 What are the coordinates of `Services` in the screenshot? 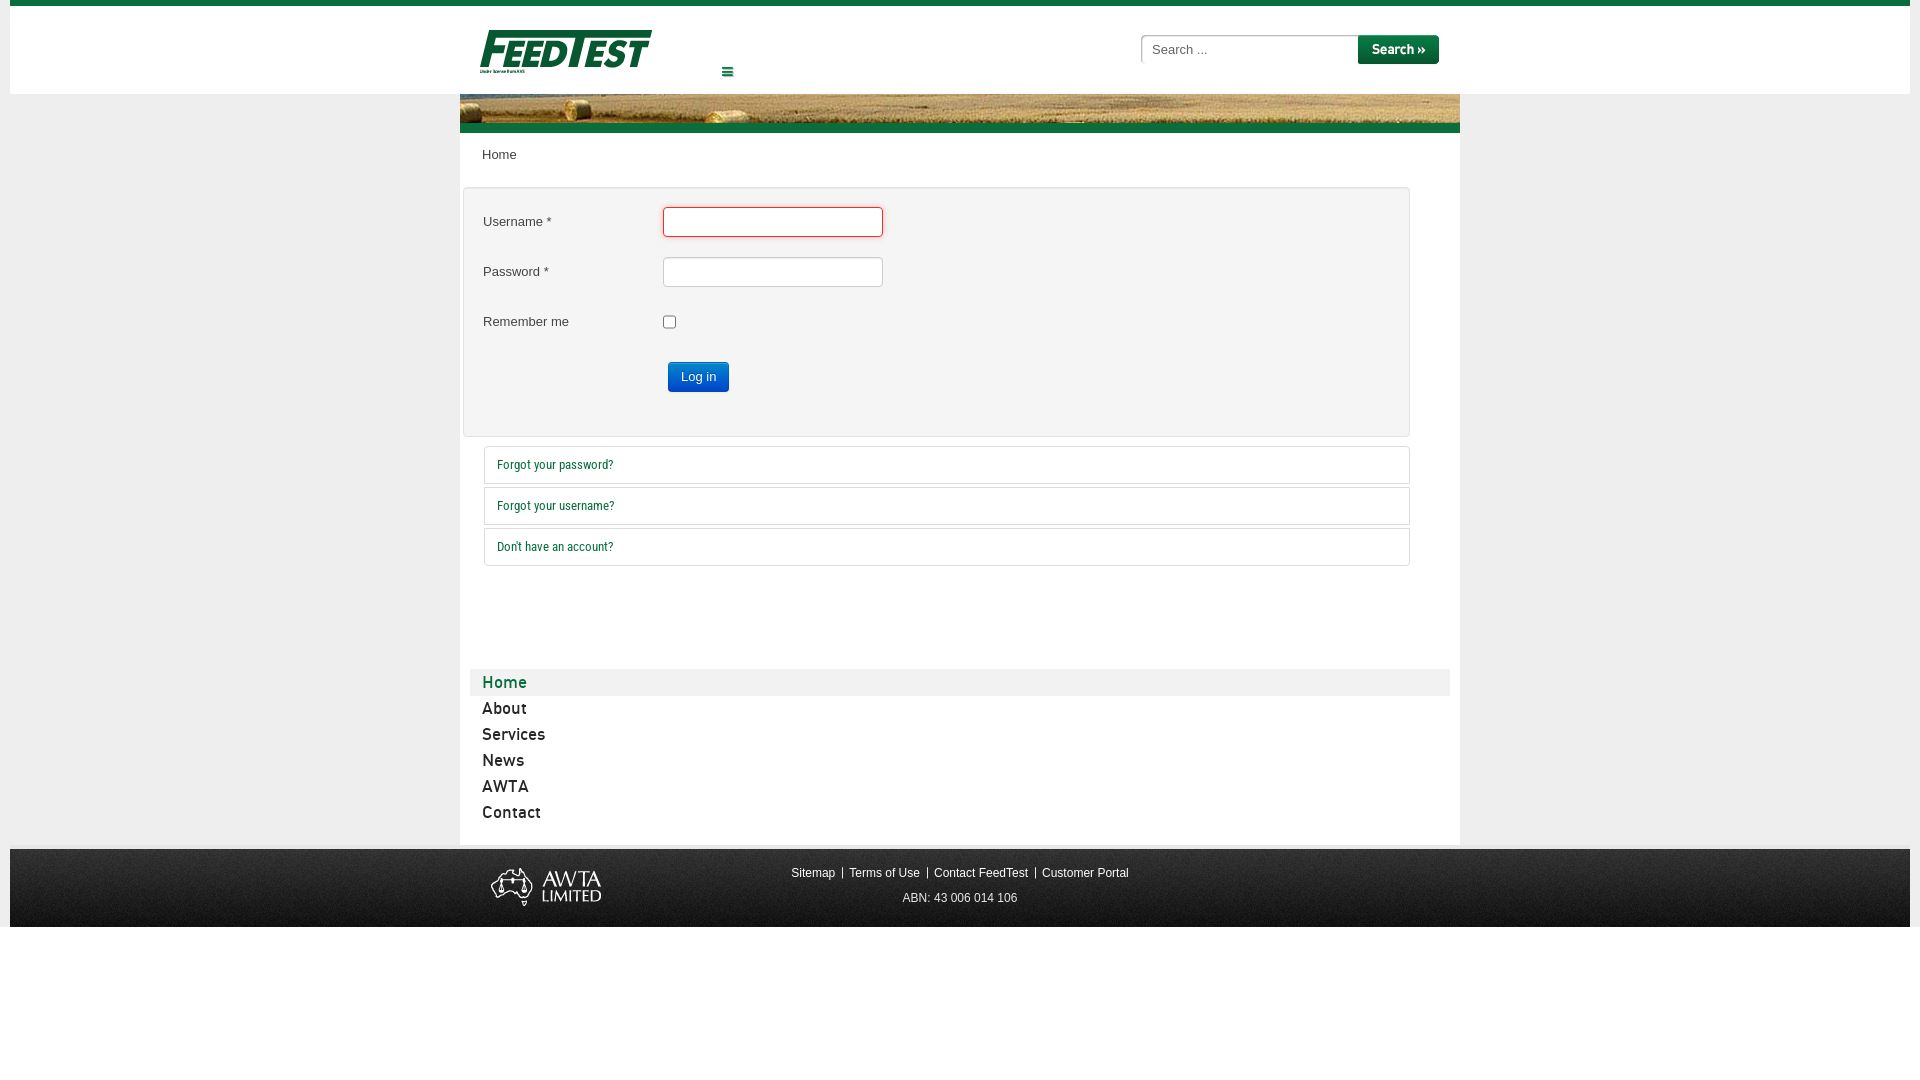 It's located at (960, 734).